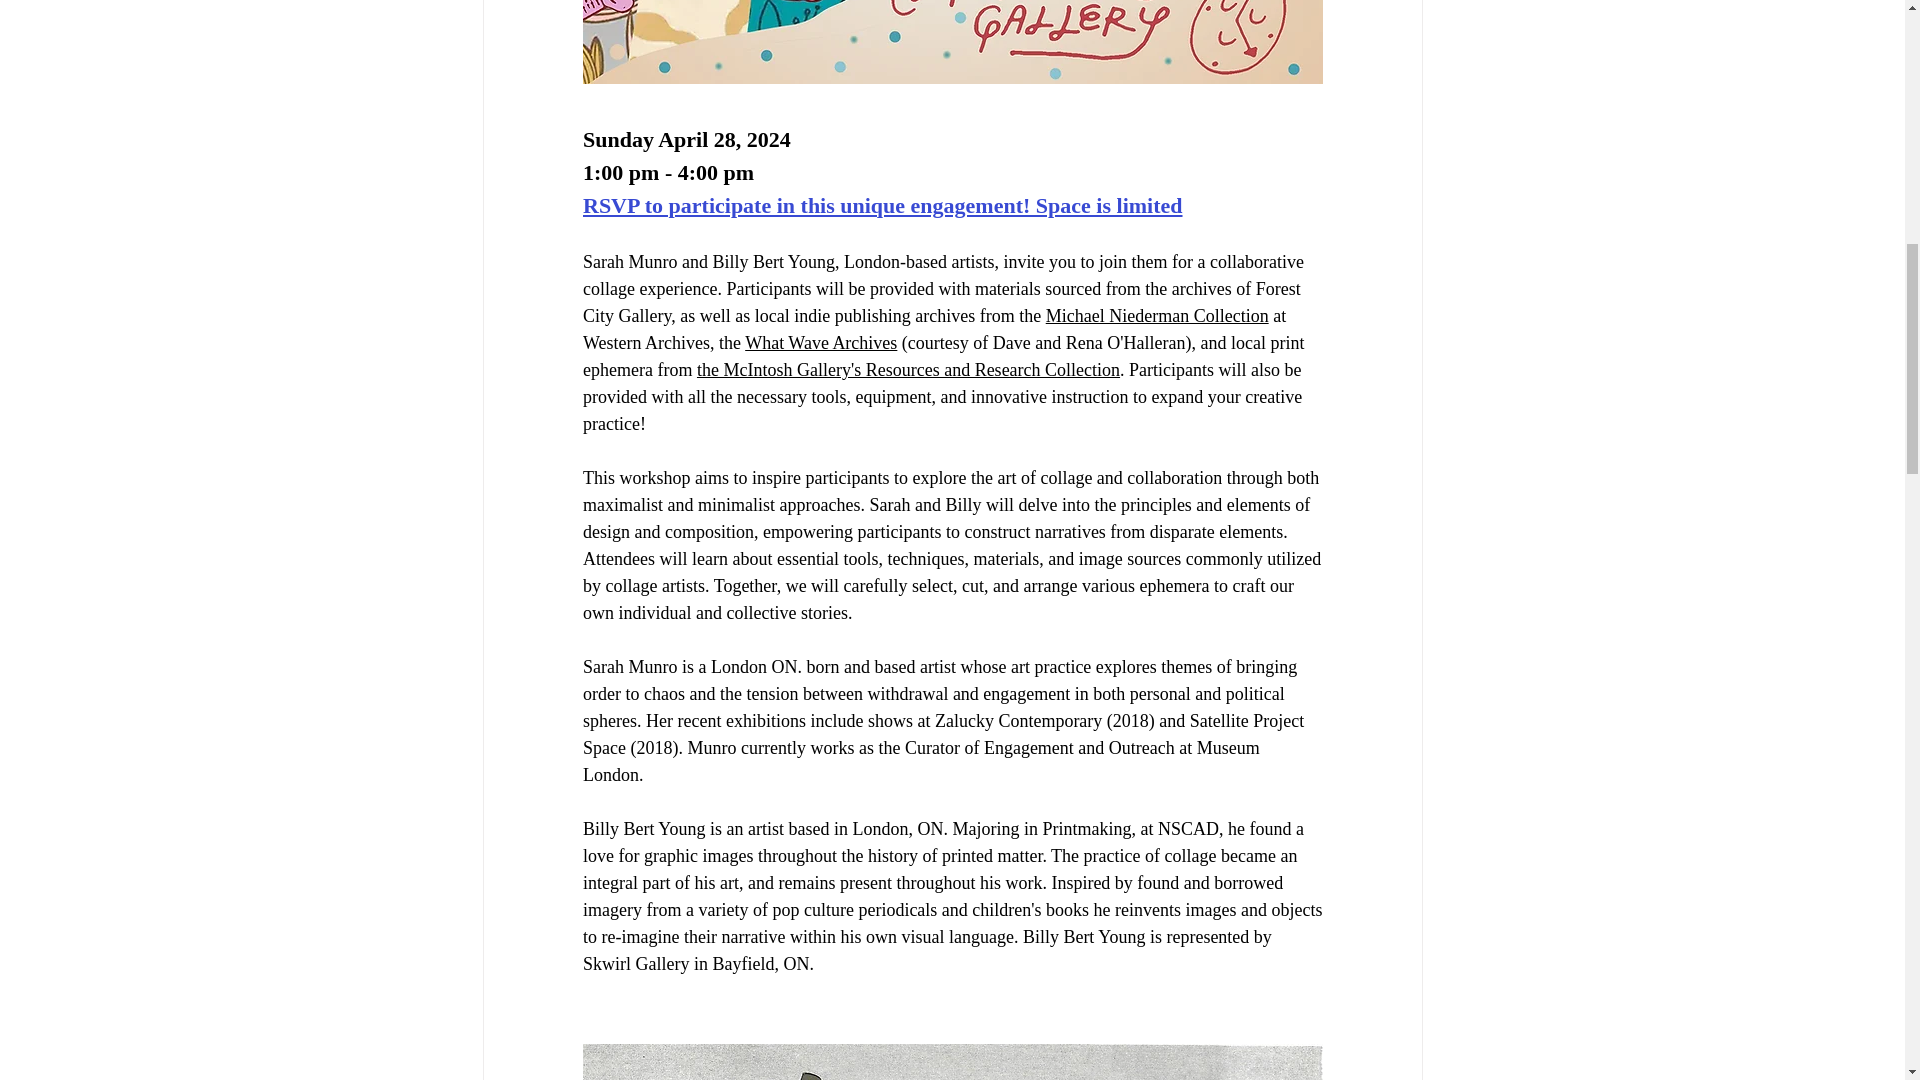 The image size is (1920, 1080). Describe the element at coordinates (820, 342) in the screenshot. I see `What Wave Archives` at that location.